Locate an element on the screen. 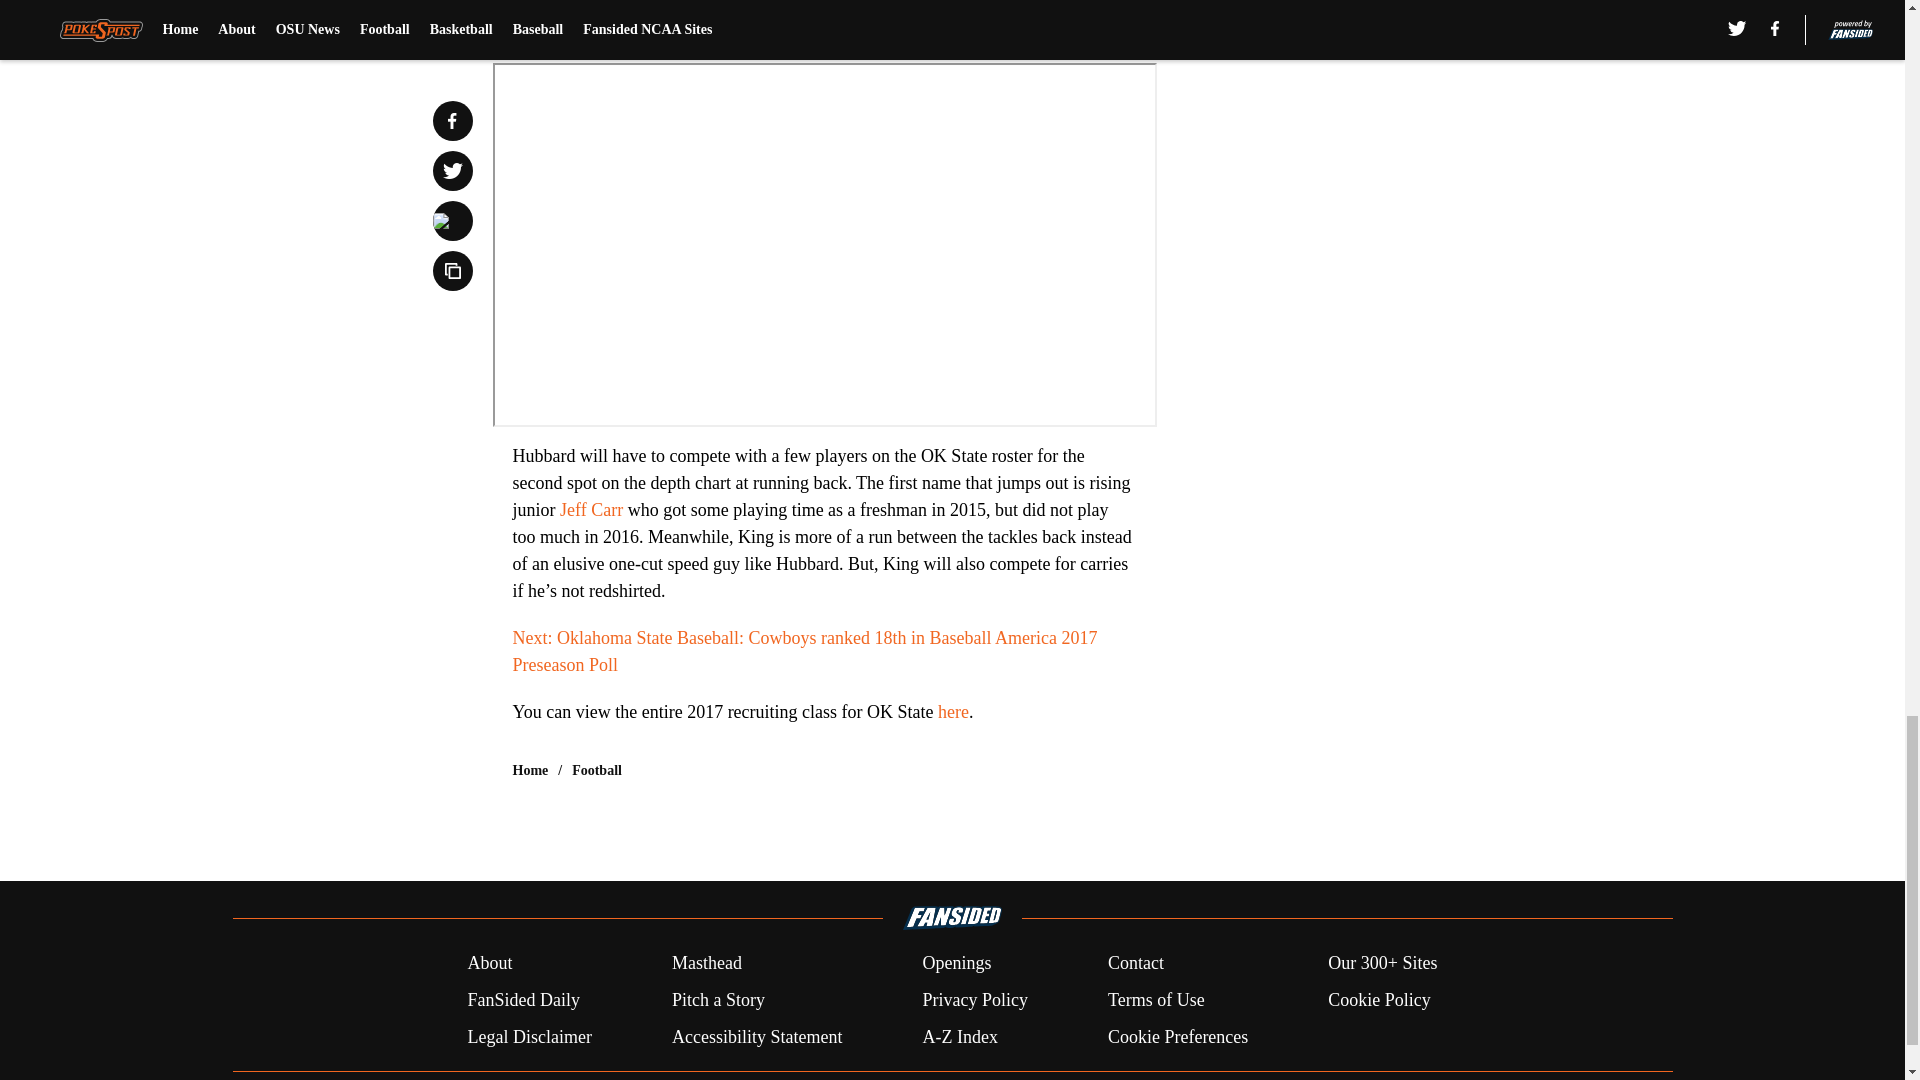  Home is located at coordinates (530, 770).